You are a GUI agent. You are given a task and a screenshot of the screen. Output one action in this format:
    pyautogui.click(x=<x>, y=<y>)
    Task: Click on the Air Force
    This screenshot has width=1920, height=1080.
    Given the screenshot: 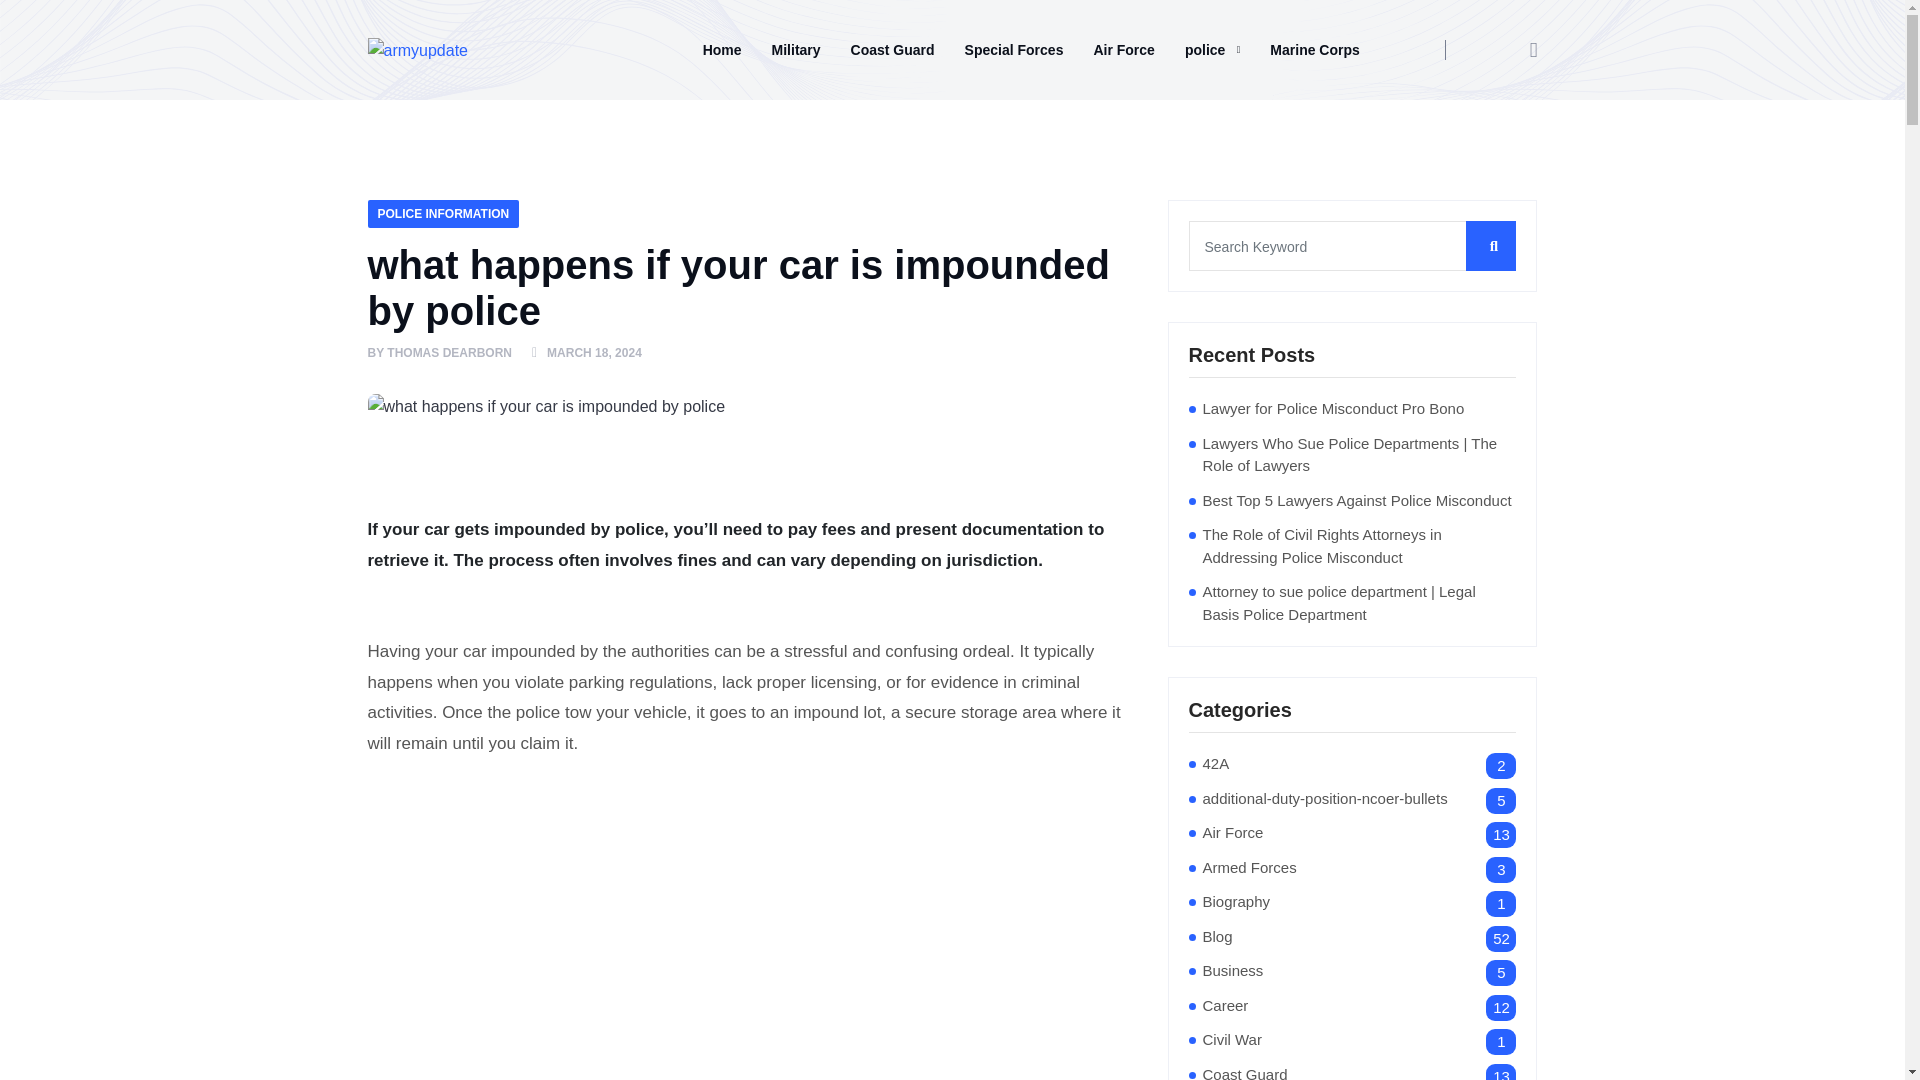 What is the action you would take?
    pyautogui.click(x=1232, y=832)
    